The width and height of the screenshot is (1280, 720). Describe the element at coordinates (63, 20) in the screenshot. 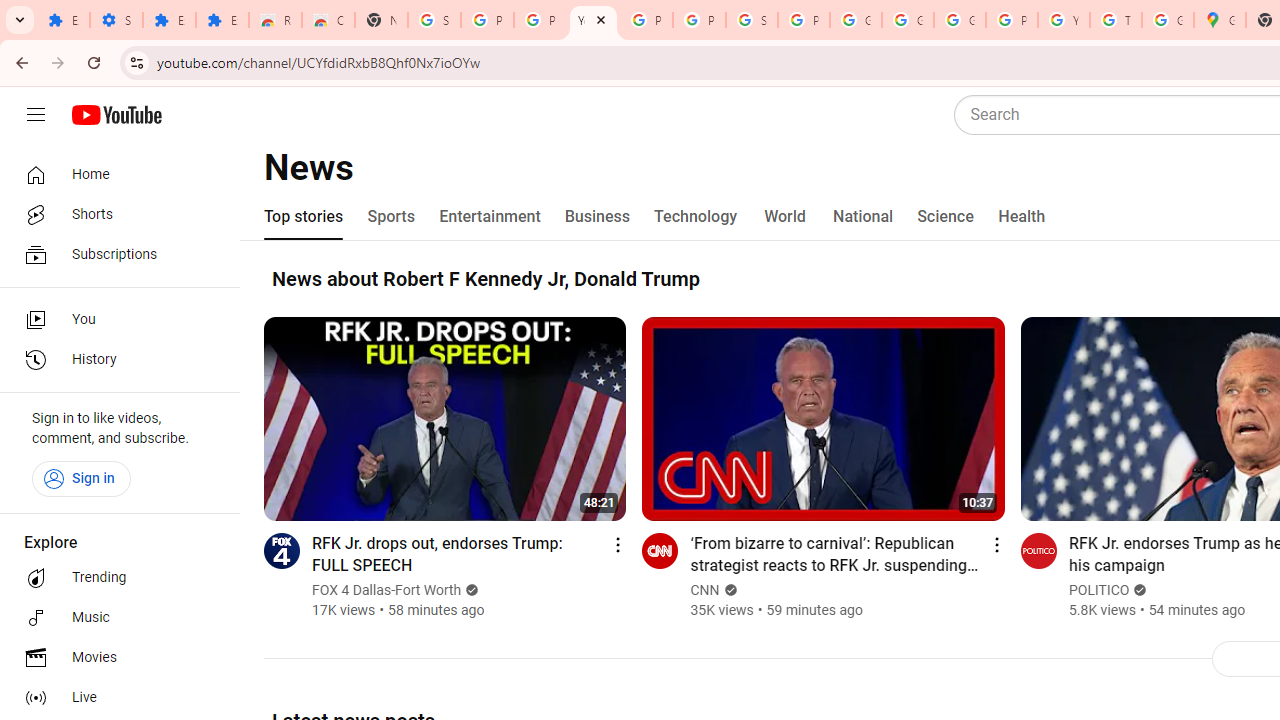

I see `Extensions` at that location.